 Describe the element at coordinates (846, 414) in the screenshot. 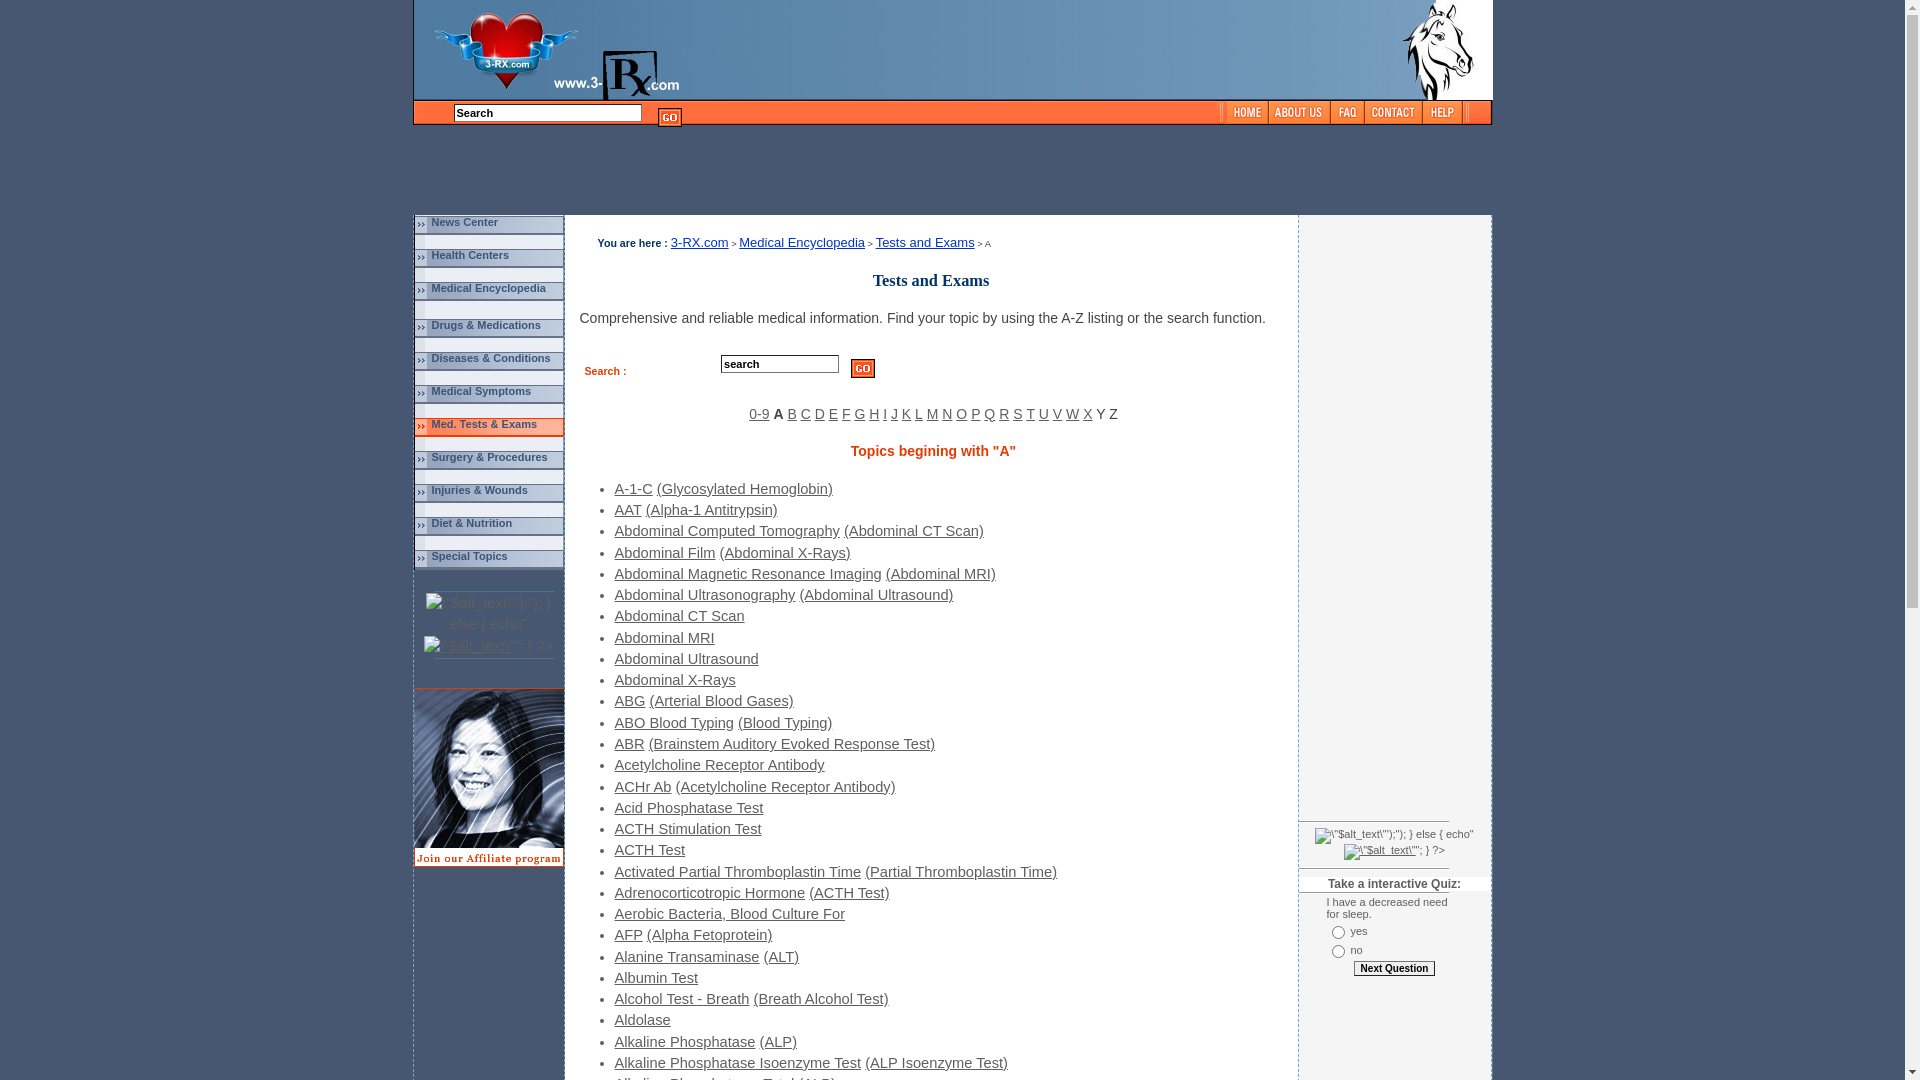

I see `F` at that location.